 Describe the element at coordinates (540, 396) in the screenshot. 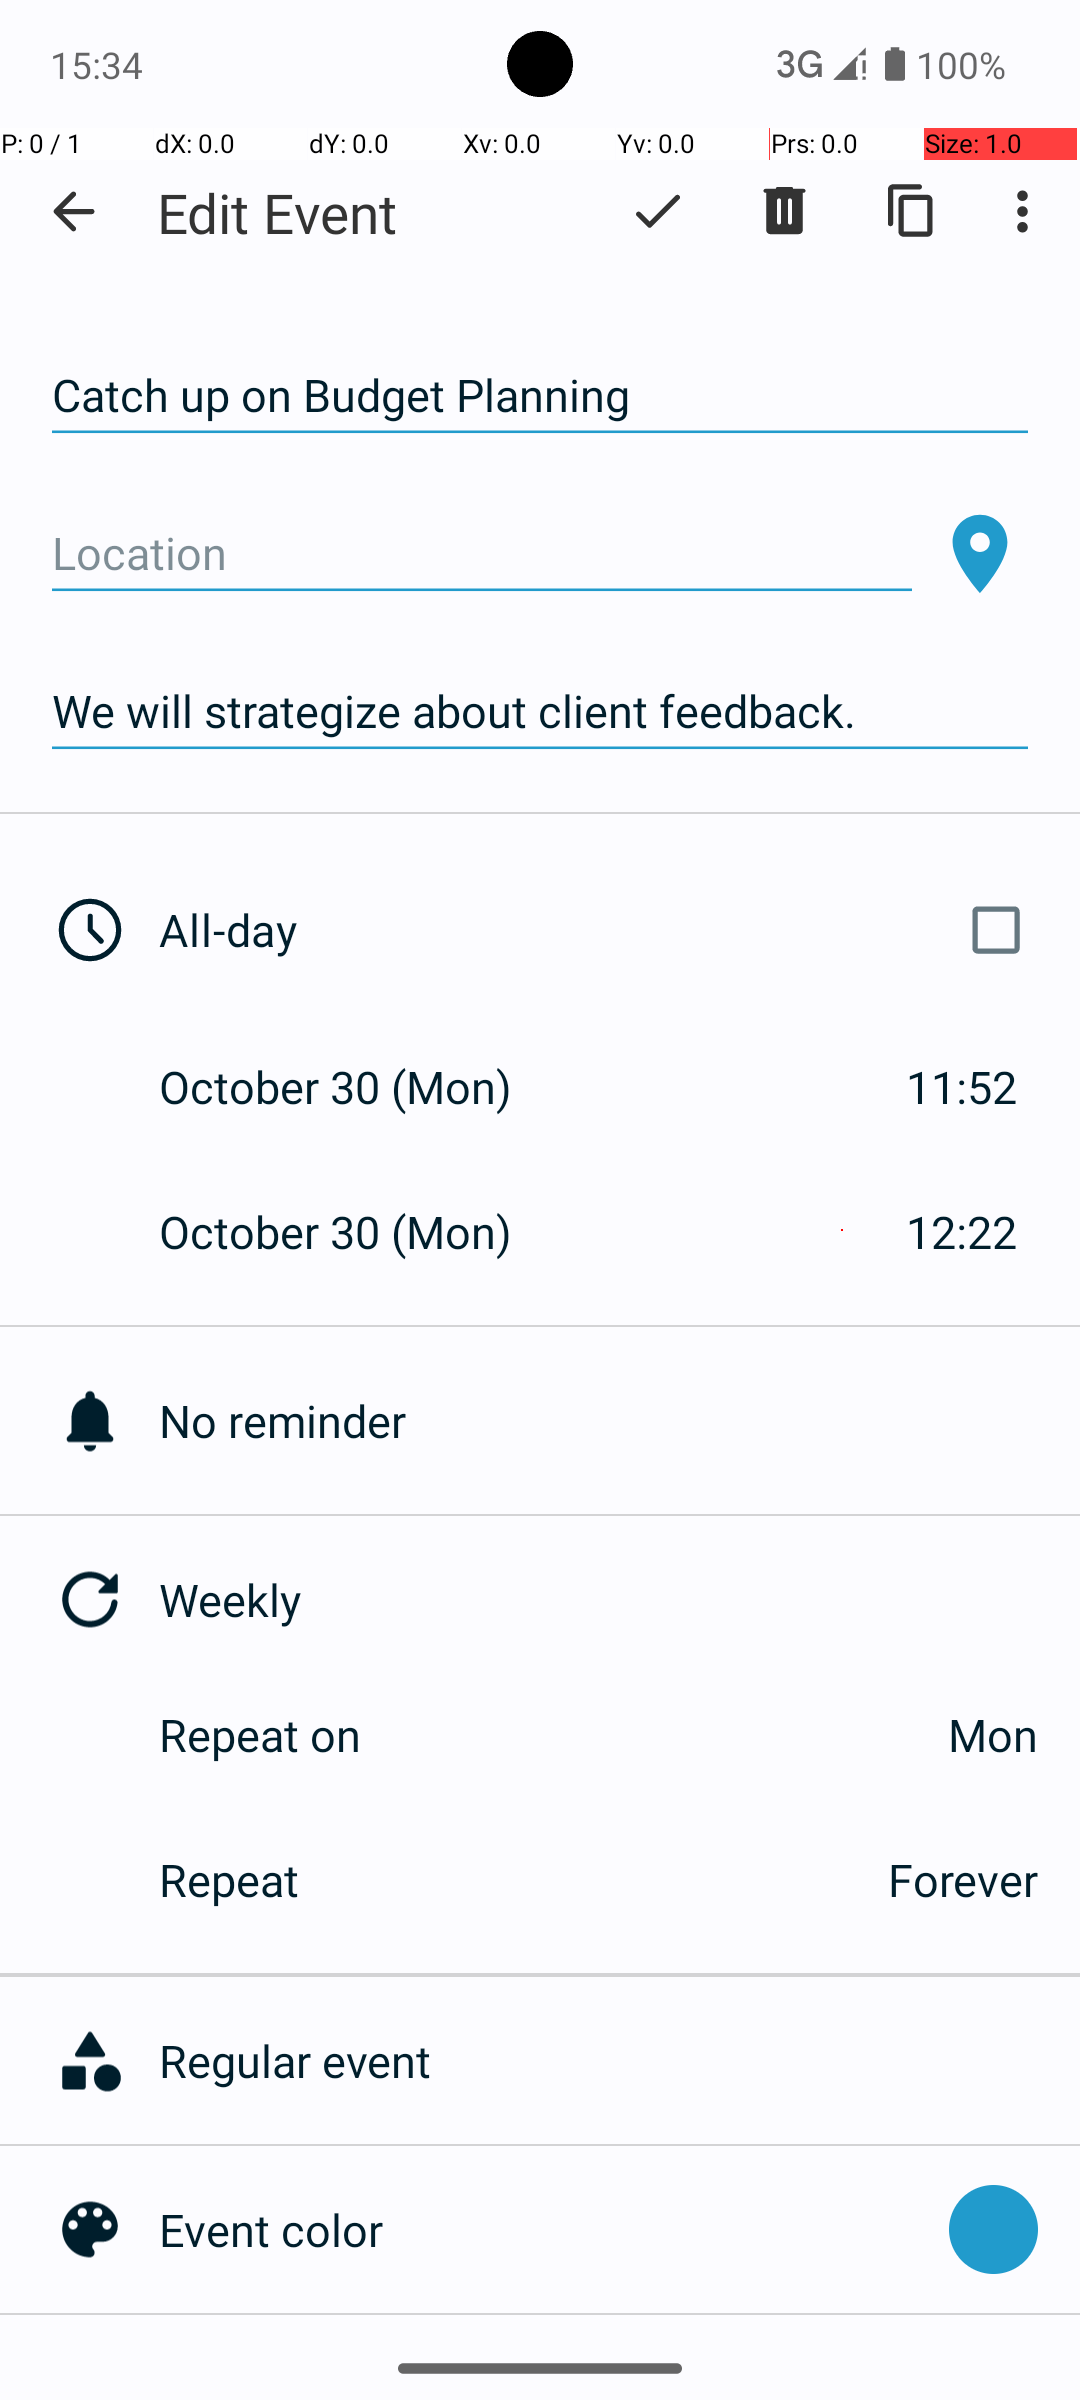

I see `Catch up on Budget Planning` at that location.